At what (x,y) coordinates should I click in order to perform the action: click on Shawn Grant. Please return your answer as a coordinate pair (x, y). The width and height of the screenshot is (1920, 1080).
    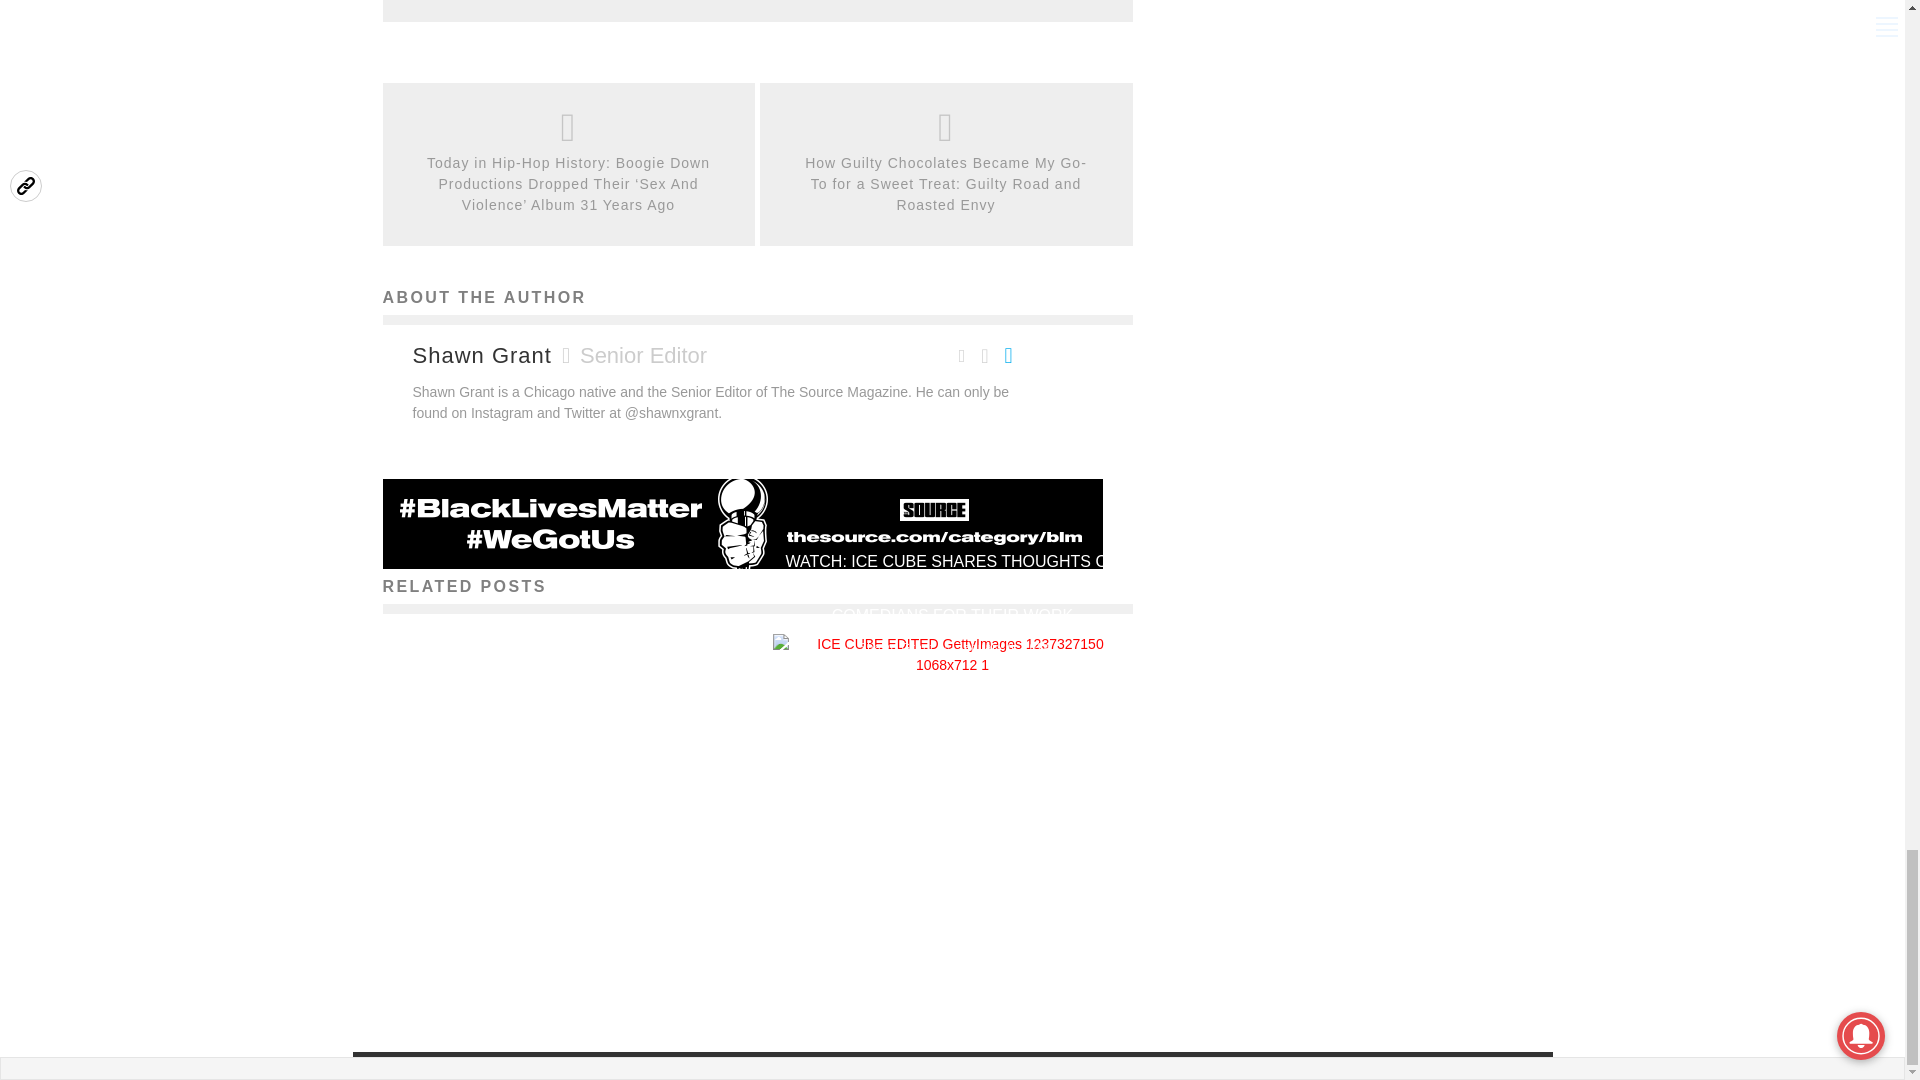
    Looking at the image, I should click on (482, 356).